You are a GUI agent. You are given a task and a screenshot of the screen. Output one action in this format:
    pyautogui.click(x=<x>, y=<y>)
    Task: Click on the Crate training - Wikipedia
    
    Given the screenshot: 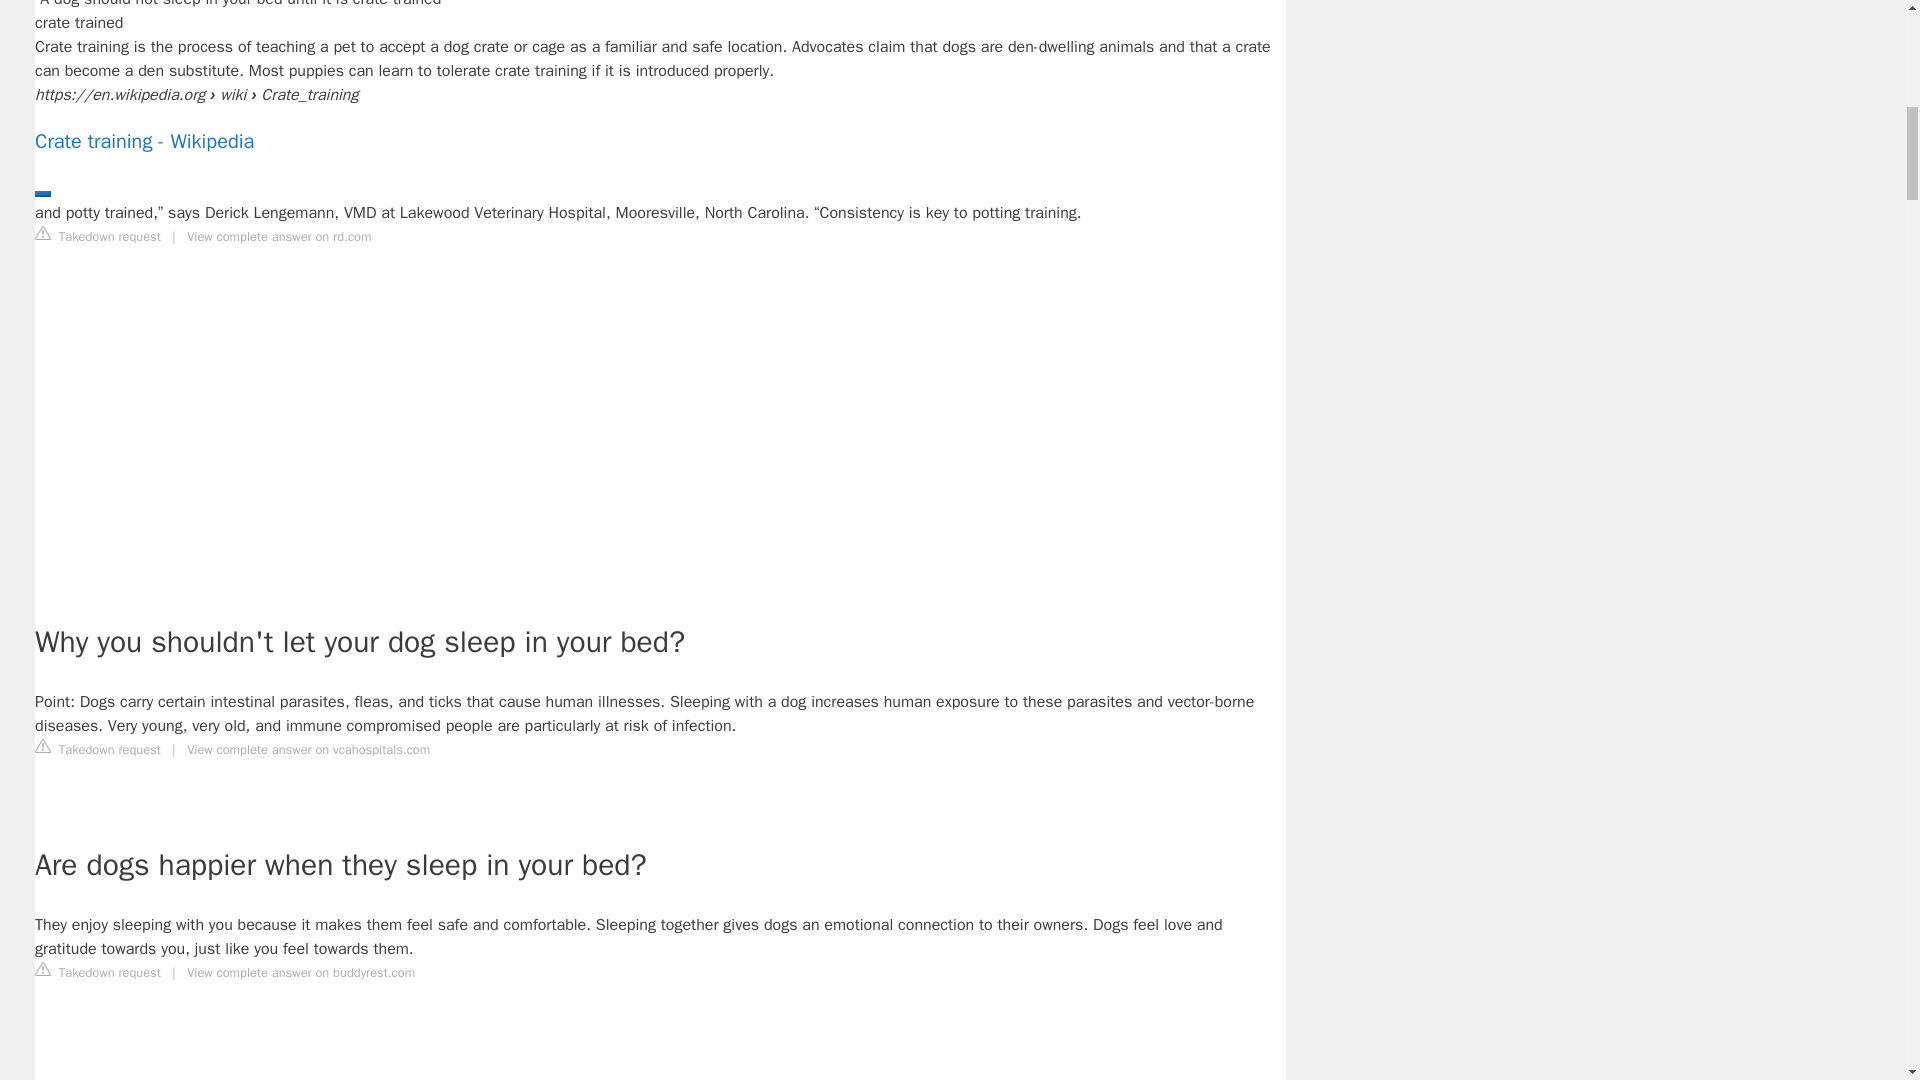 What is the action you would take?
    pyautogui.click(x=660, y=142)
    